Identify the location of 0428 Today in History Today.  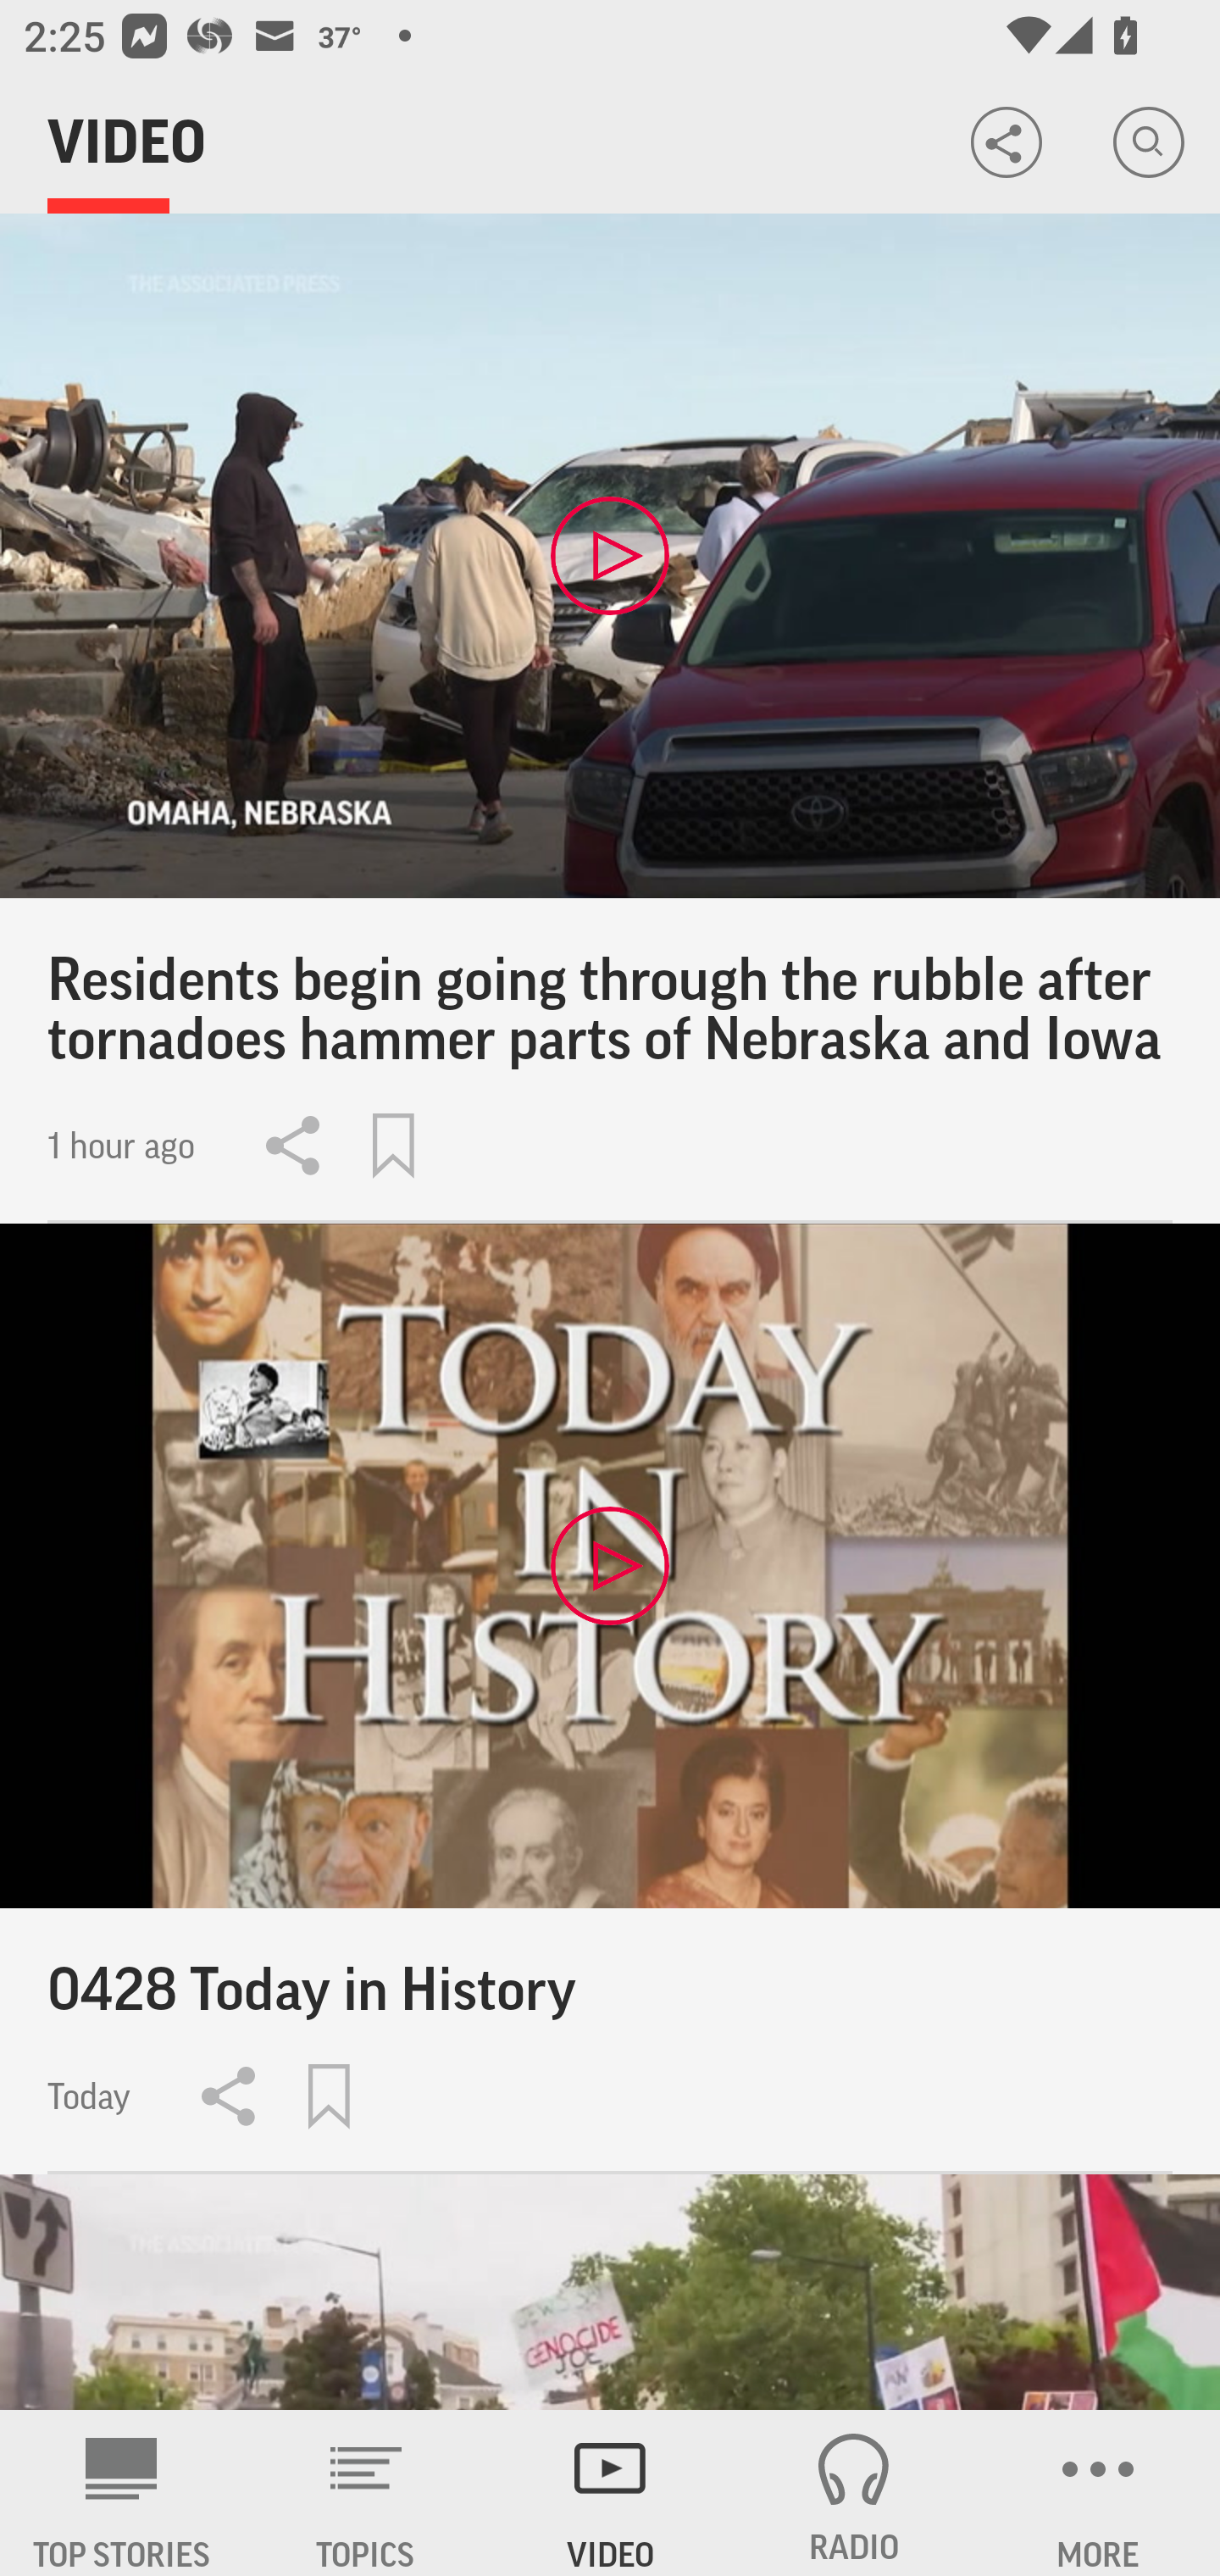
(610, 1698).